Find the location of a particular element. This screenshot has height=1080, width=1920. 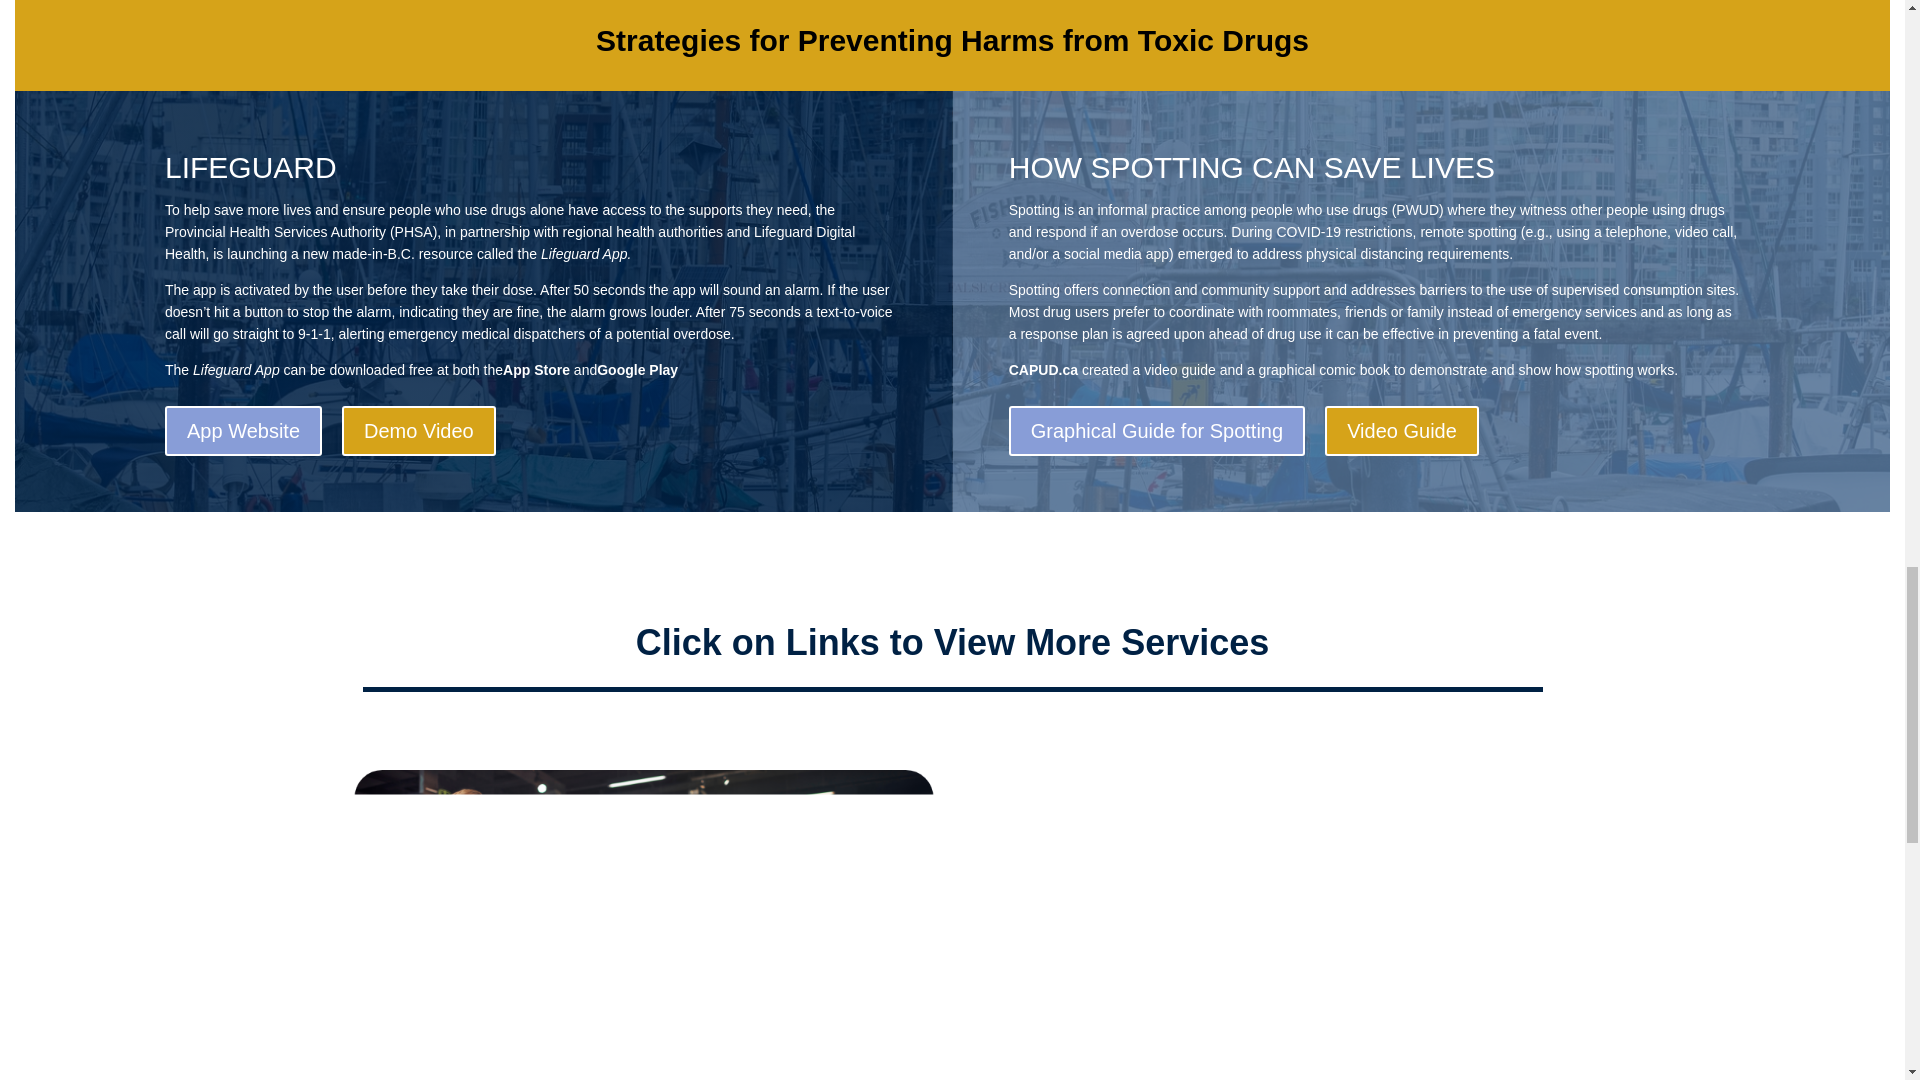

Graphical Guide for Spotting is located at coordinates (1157, 430).